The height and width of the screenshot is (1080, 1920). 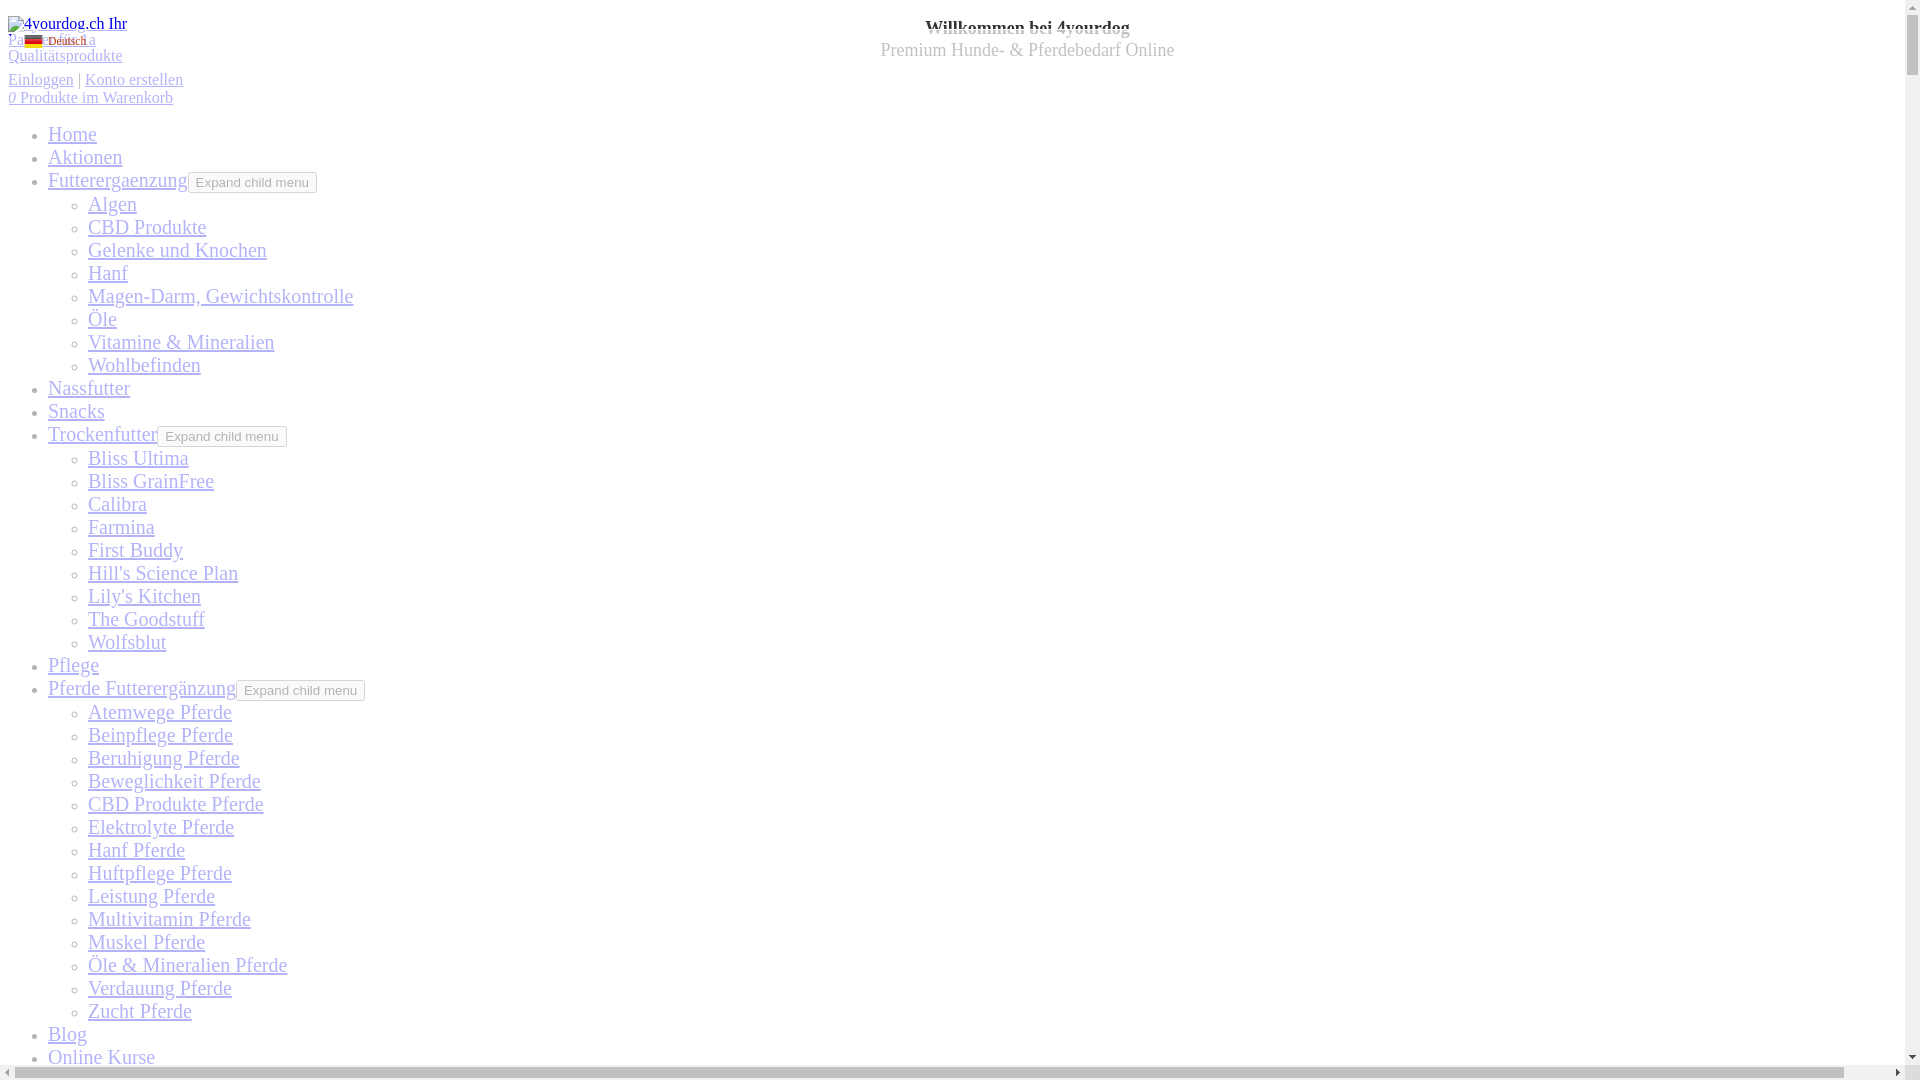 What do you see at coordinates (300, 690) in the screenshot?
I see `Expand child menu` at bounding box center [300, 690].